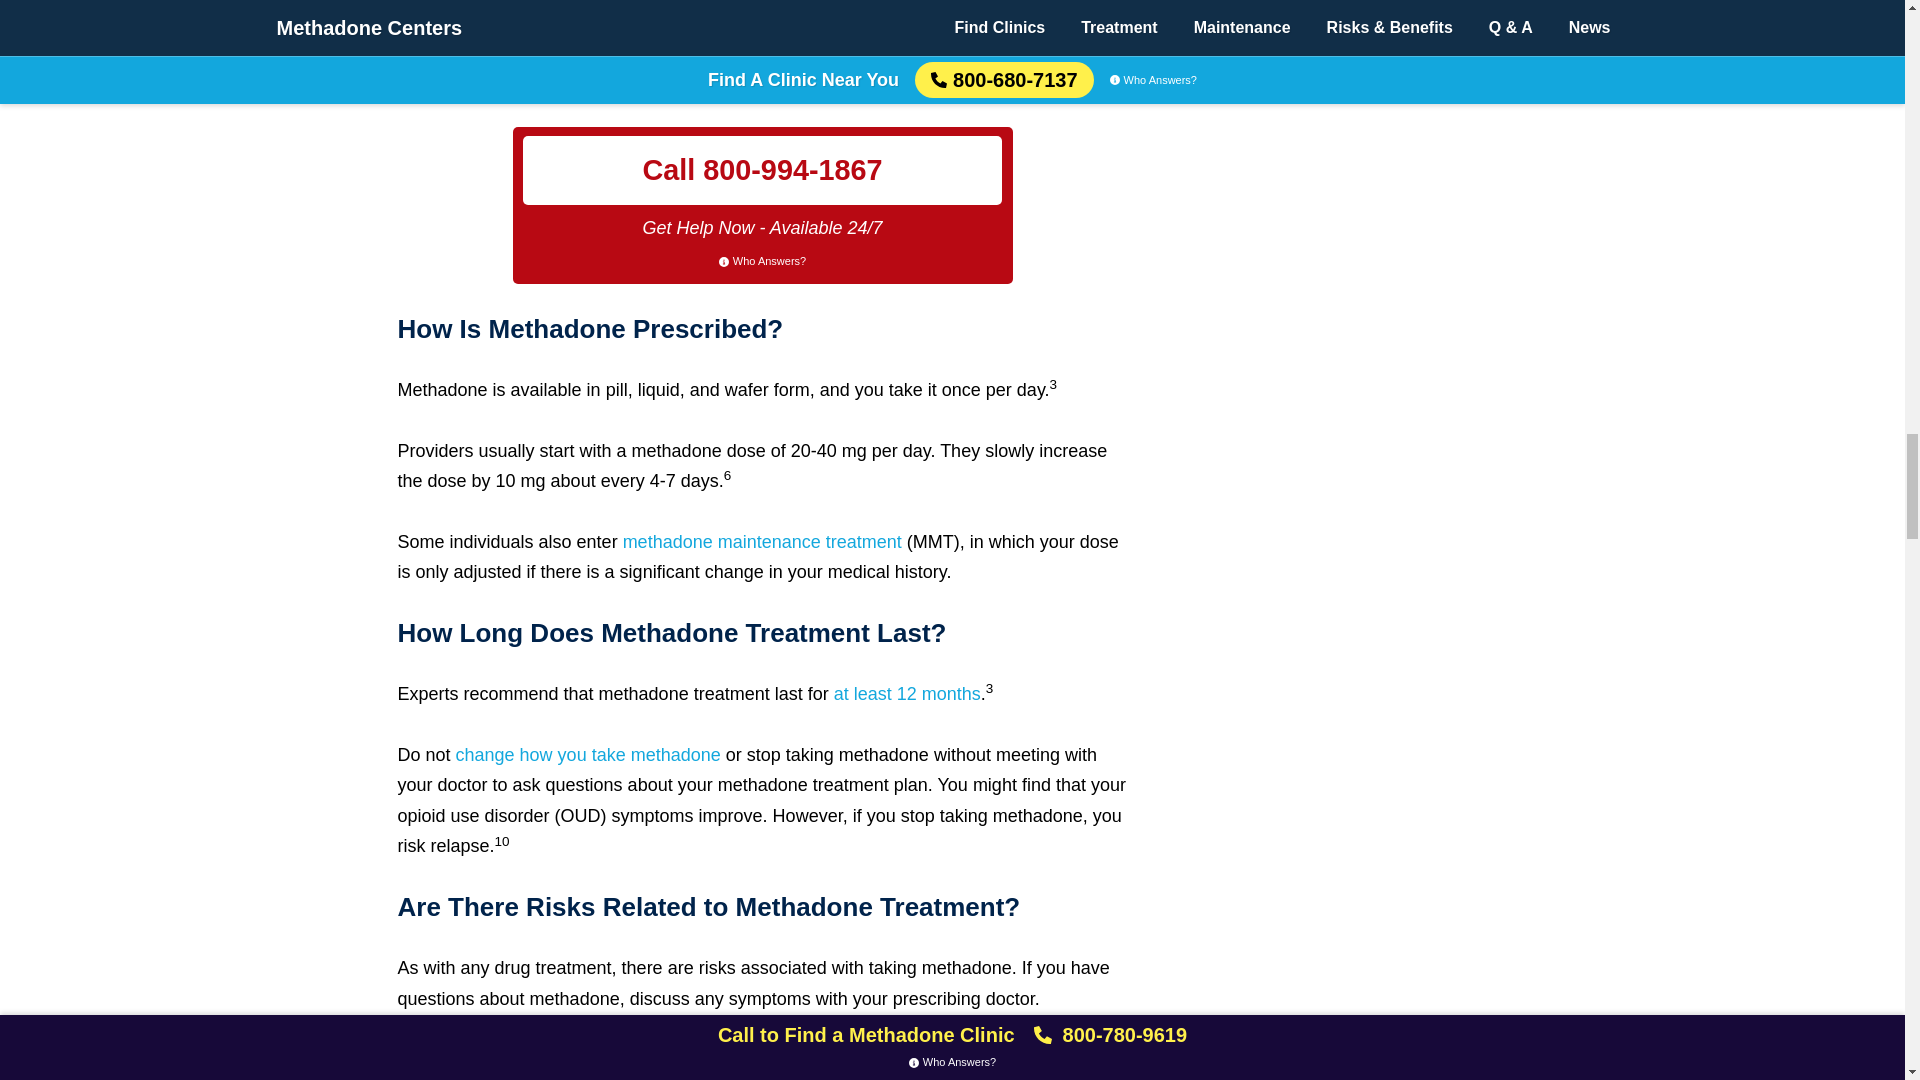 The image size is (1920, 1080). What do you see at coordinates (762, 542) in the screenshot?
I see `methadone maintenance treatment` at bounding box center [762, 542].